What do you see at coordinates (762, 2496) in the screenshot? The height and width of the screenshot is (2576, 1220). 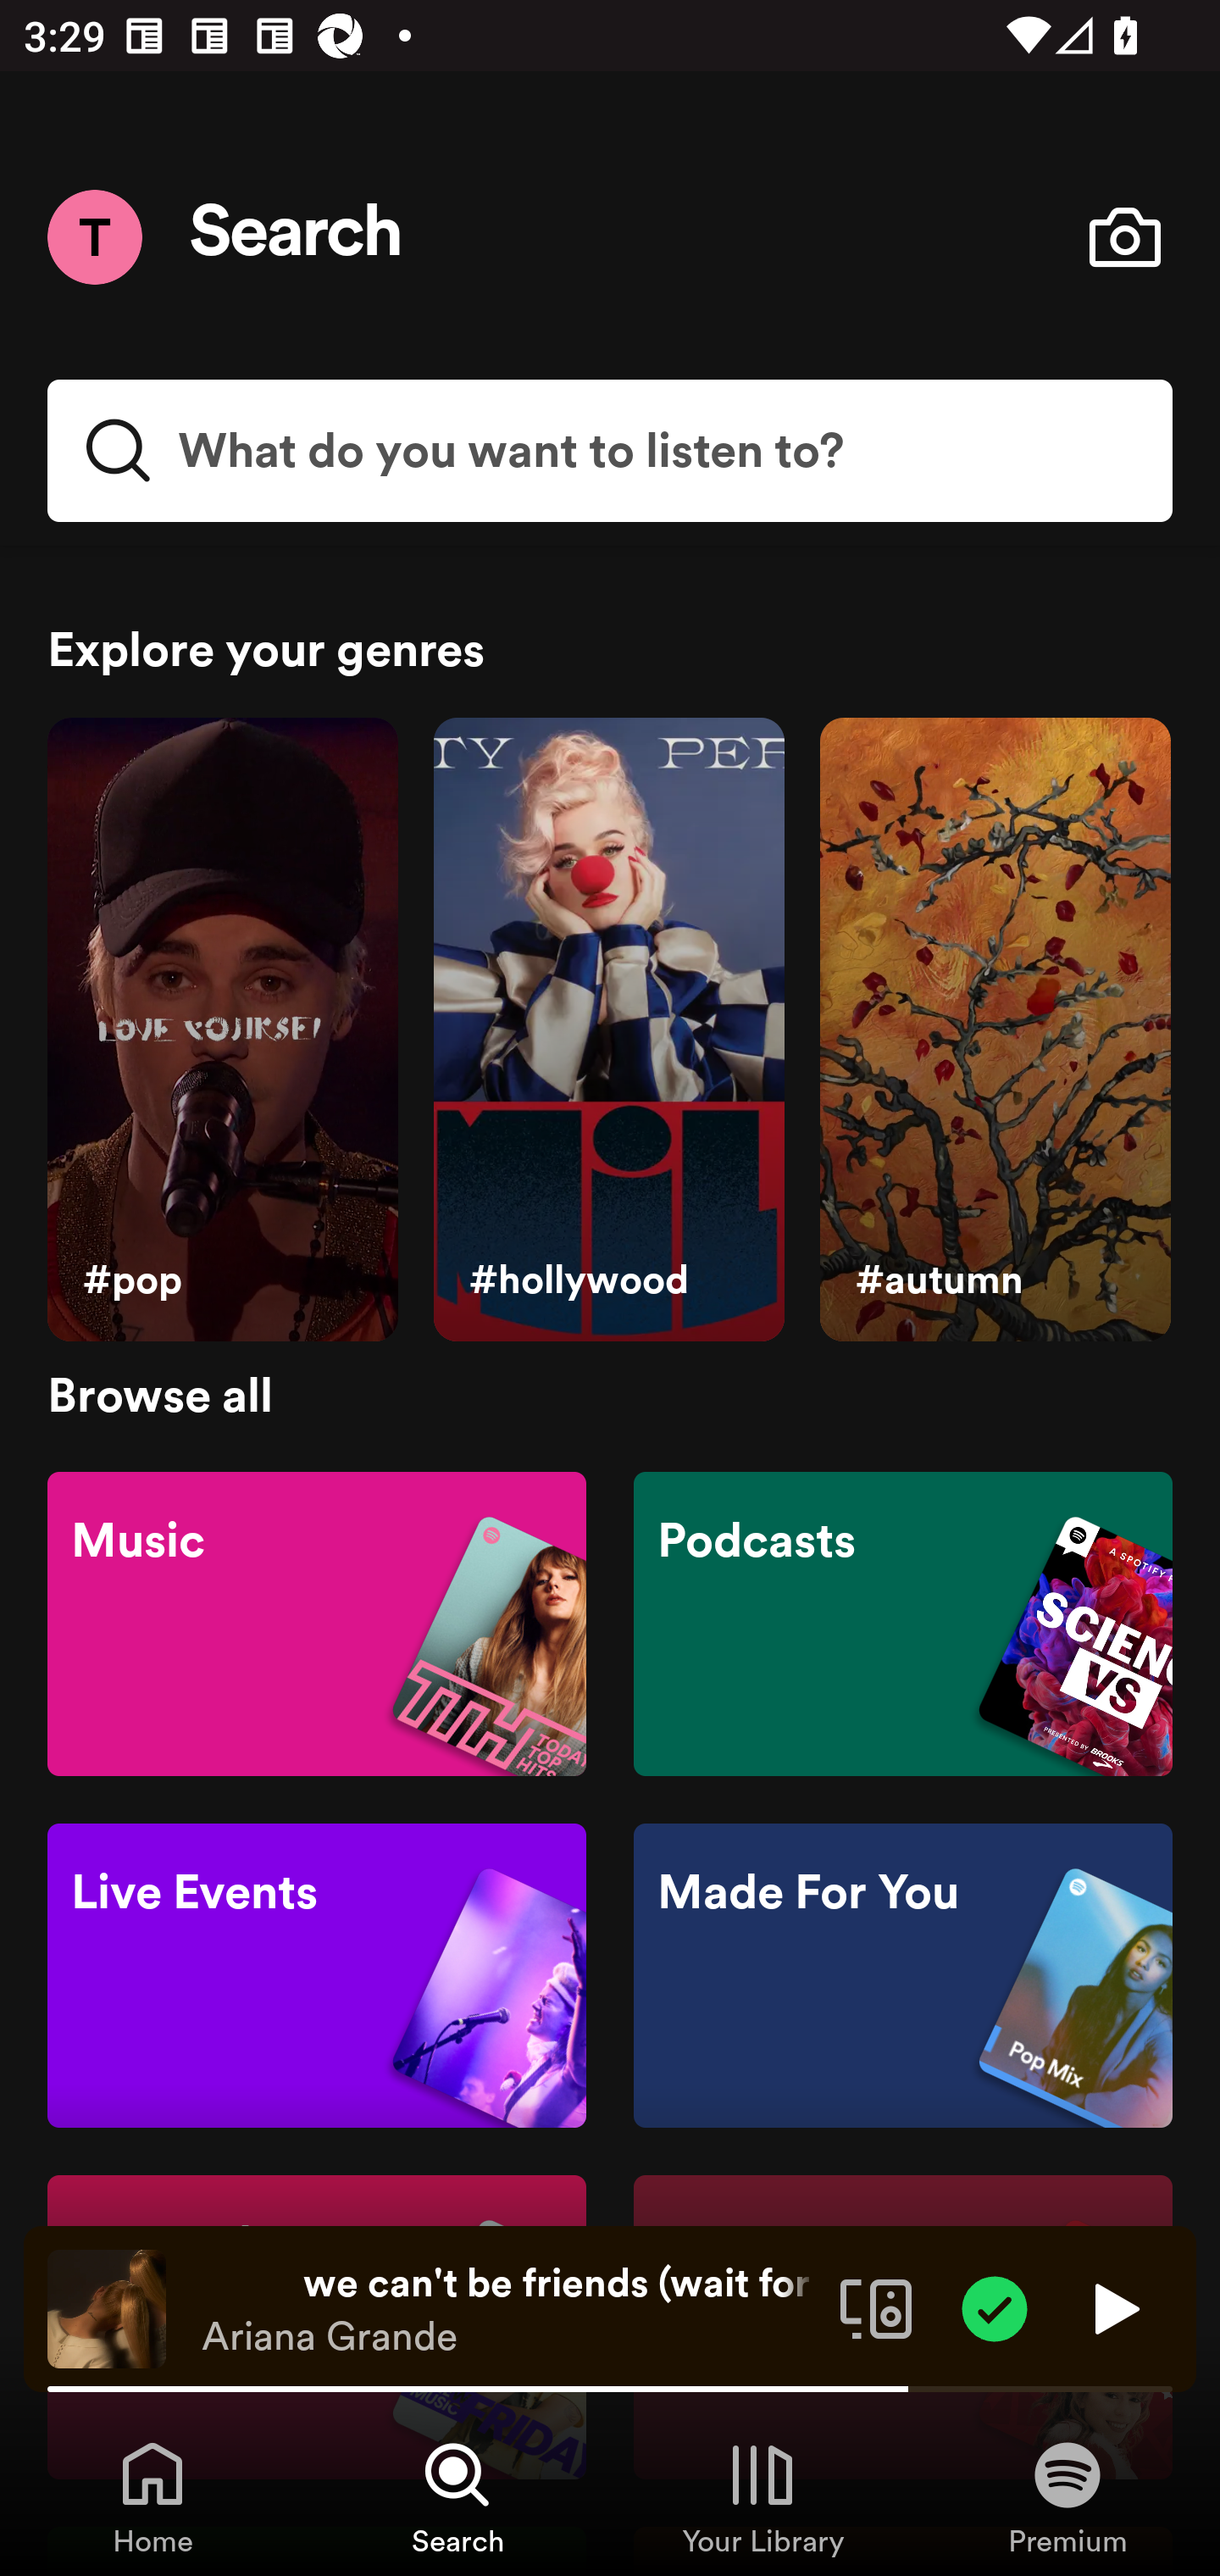 I see `Your Library, Tab 3 of 4 Your Library Your Library` at bounding box center [762, 2496].